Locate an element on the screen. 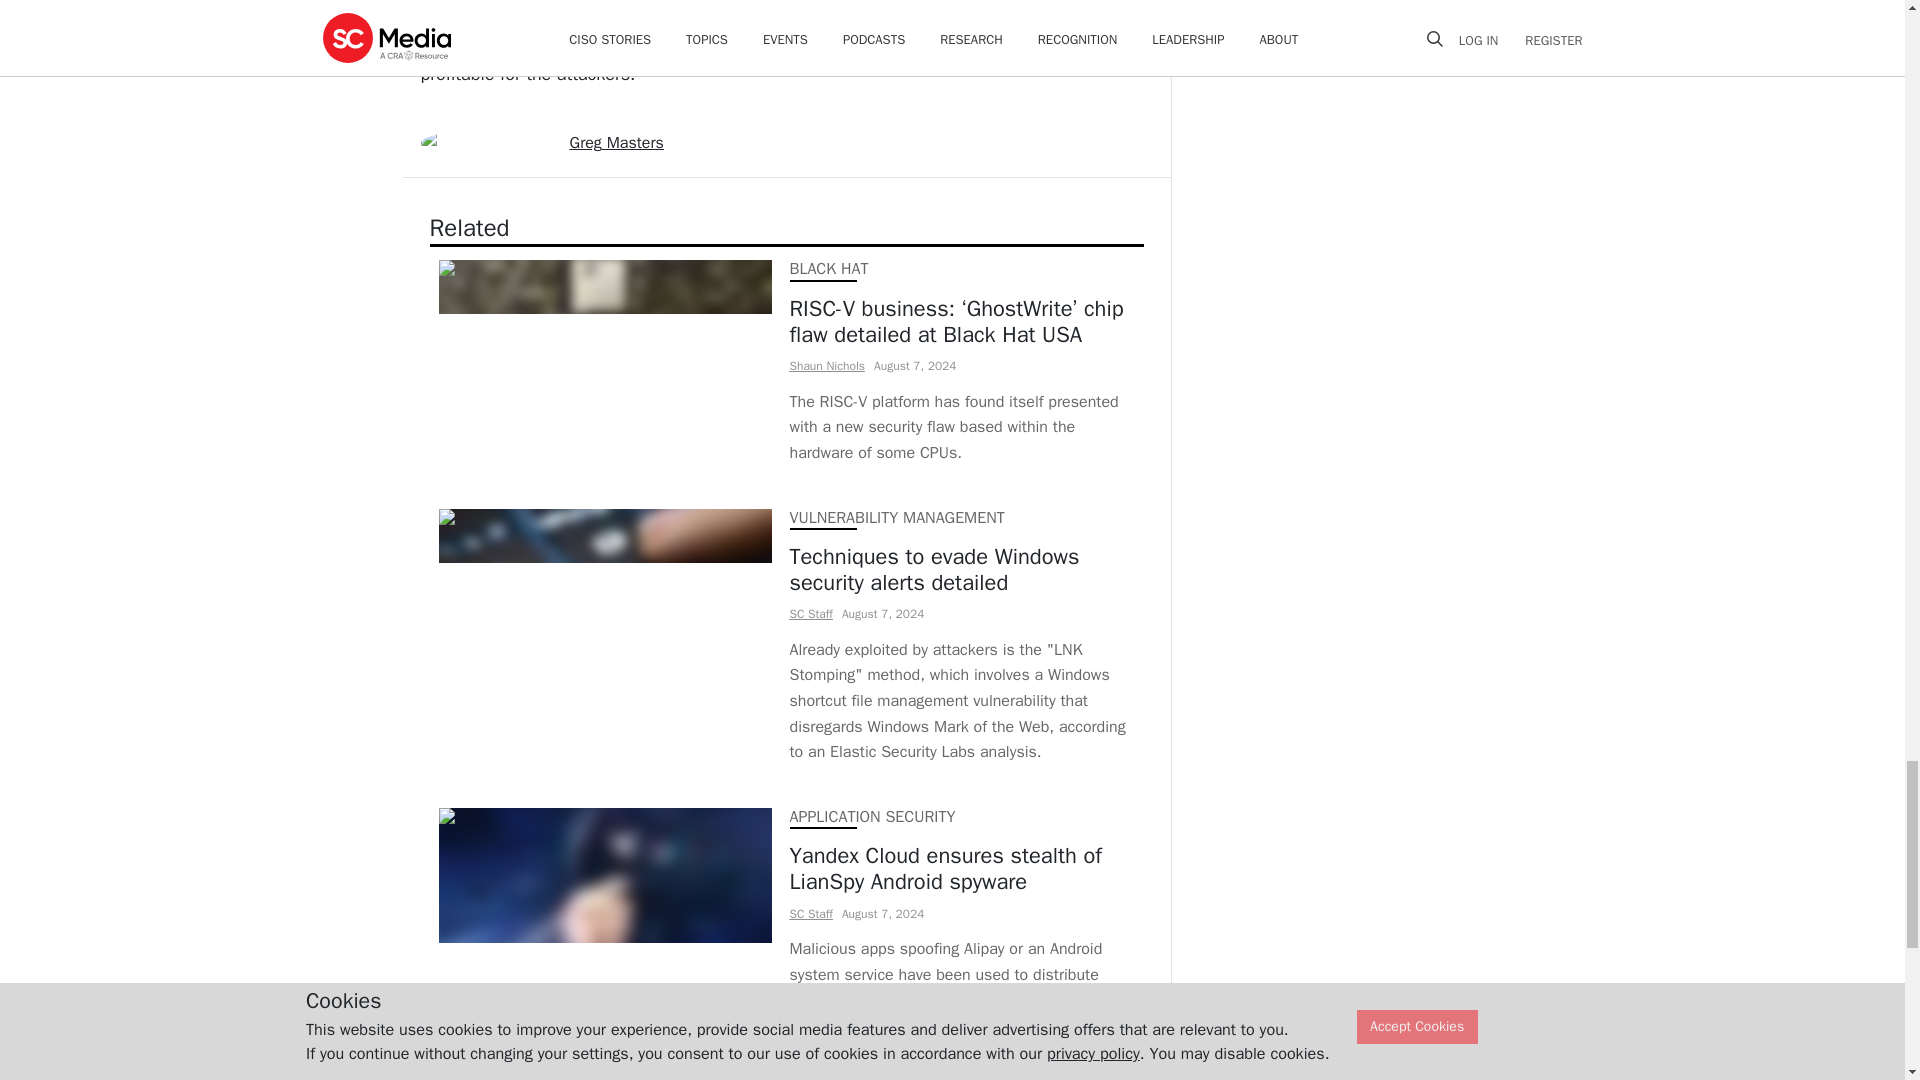 Image resolution: width=1920 pixels, height=1080 pixels. Yandex Cloud ensures stealth of LianSpy Android spyware is located at coordinates (962, 870).